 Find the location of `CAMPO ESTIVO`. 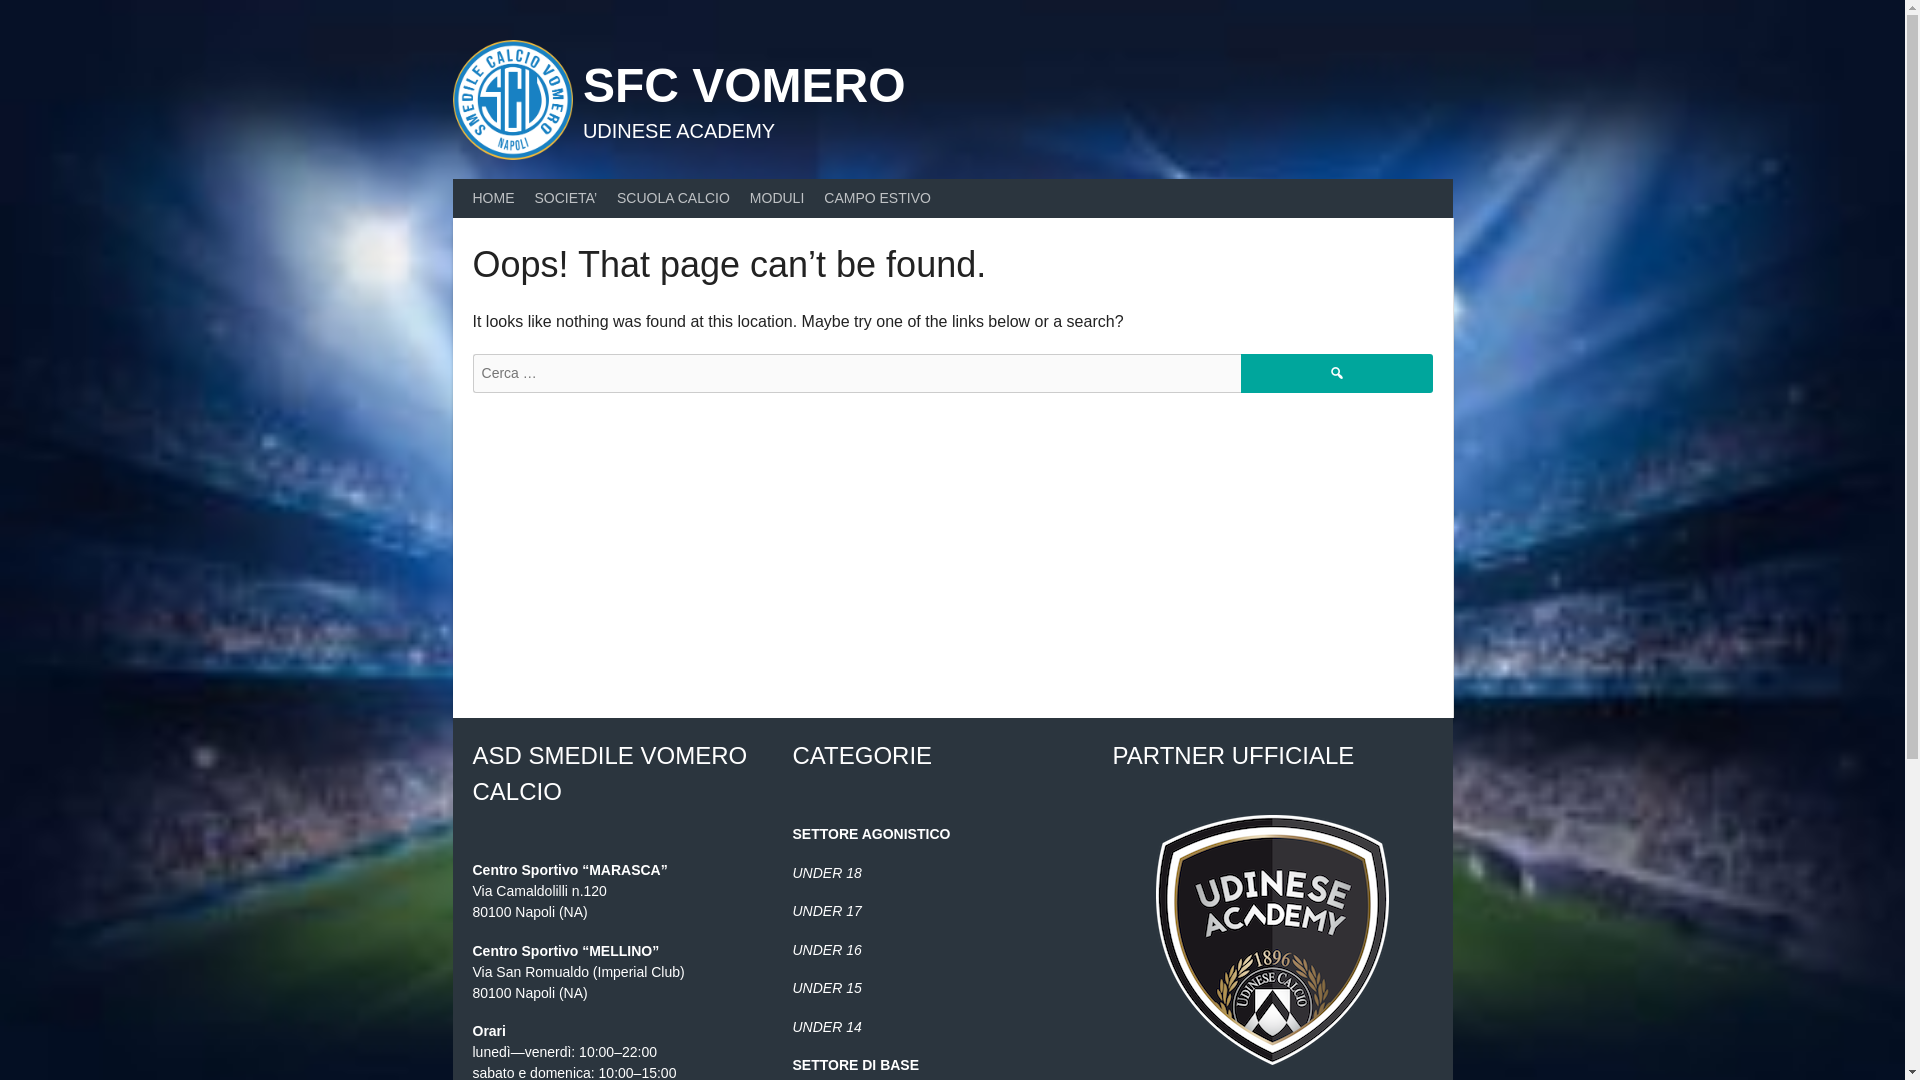

CAMPO ESTIVO is located at coordinates (877, 198).